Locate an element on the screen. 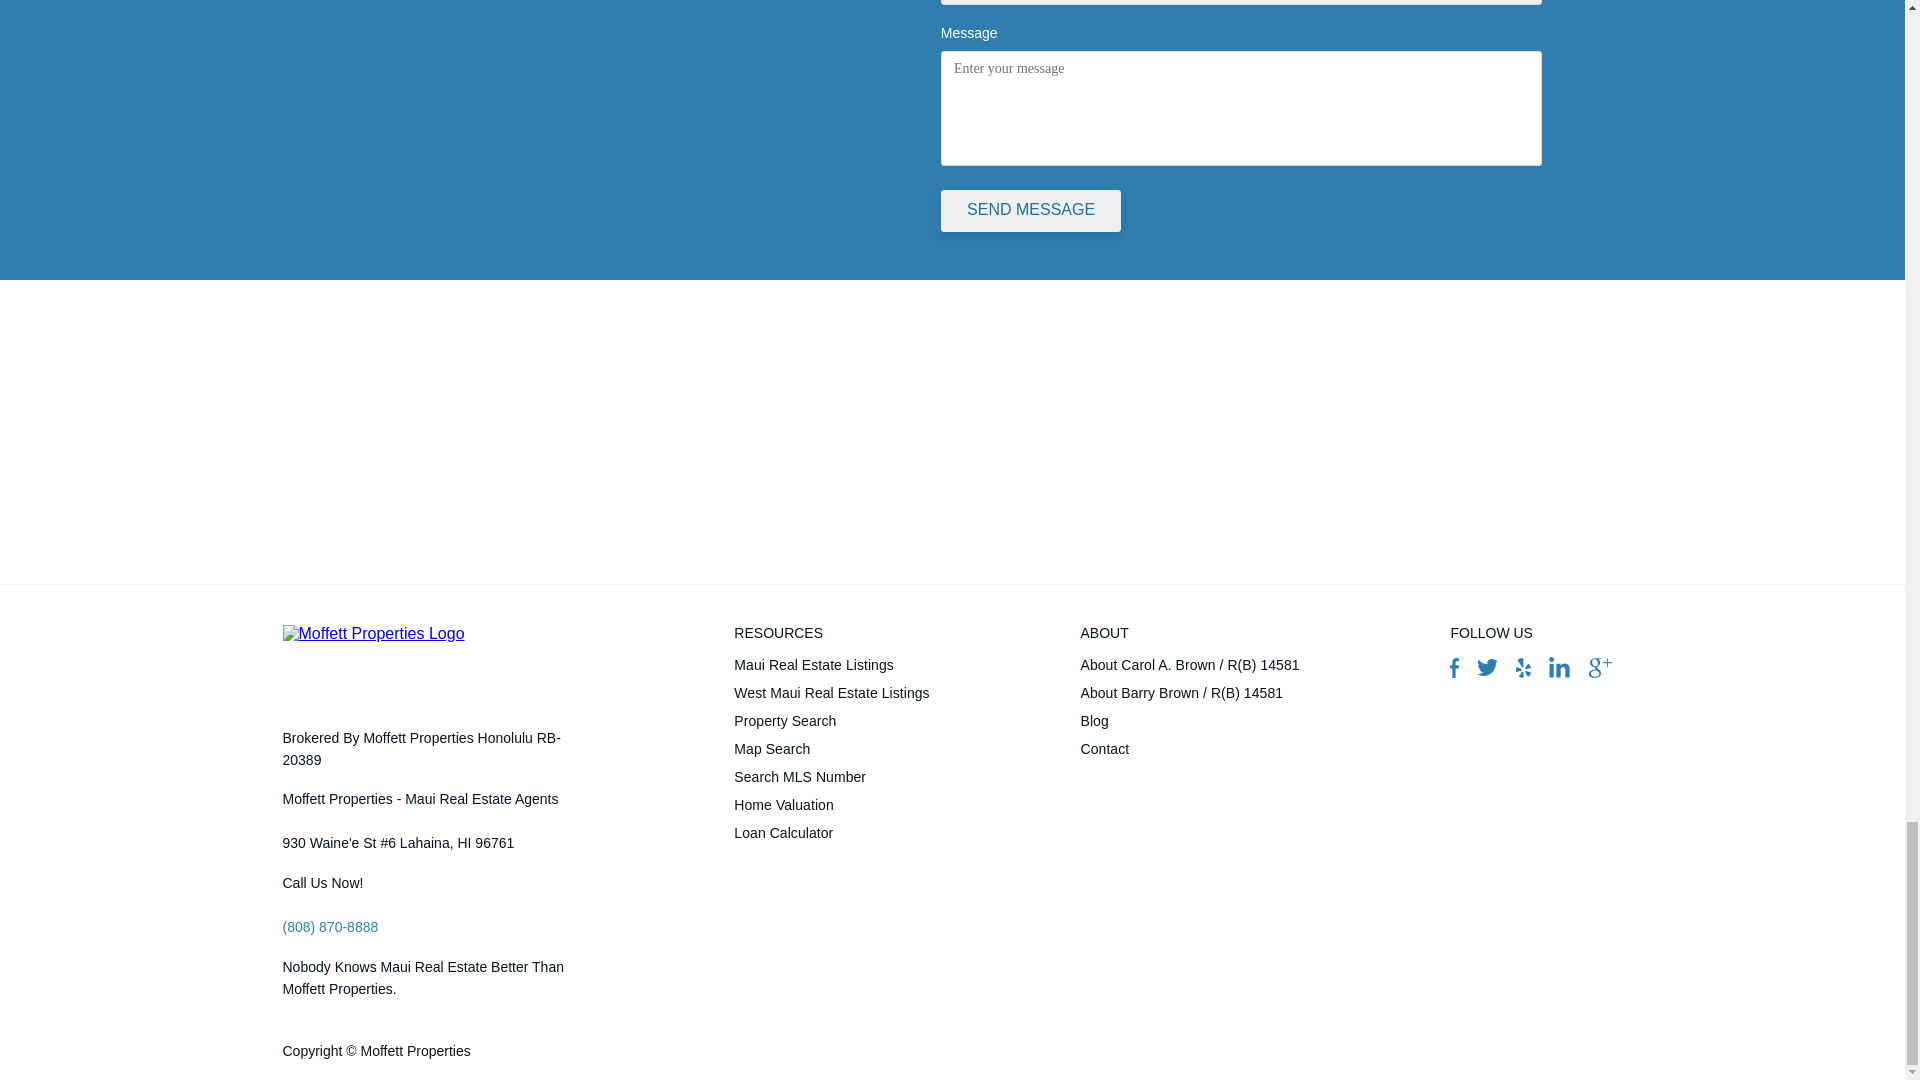 The width and height of the screenshot is (1920, 1080). Search MLS Number is located at coordinates (831, 776).